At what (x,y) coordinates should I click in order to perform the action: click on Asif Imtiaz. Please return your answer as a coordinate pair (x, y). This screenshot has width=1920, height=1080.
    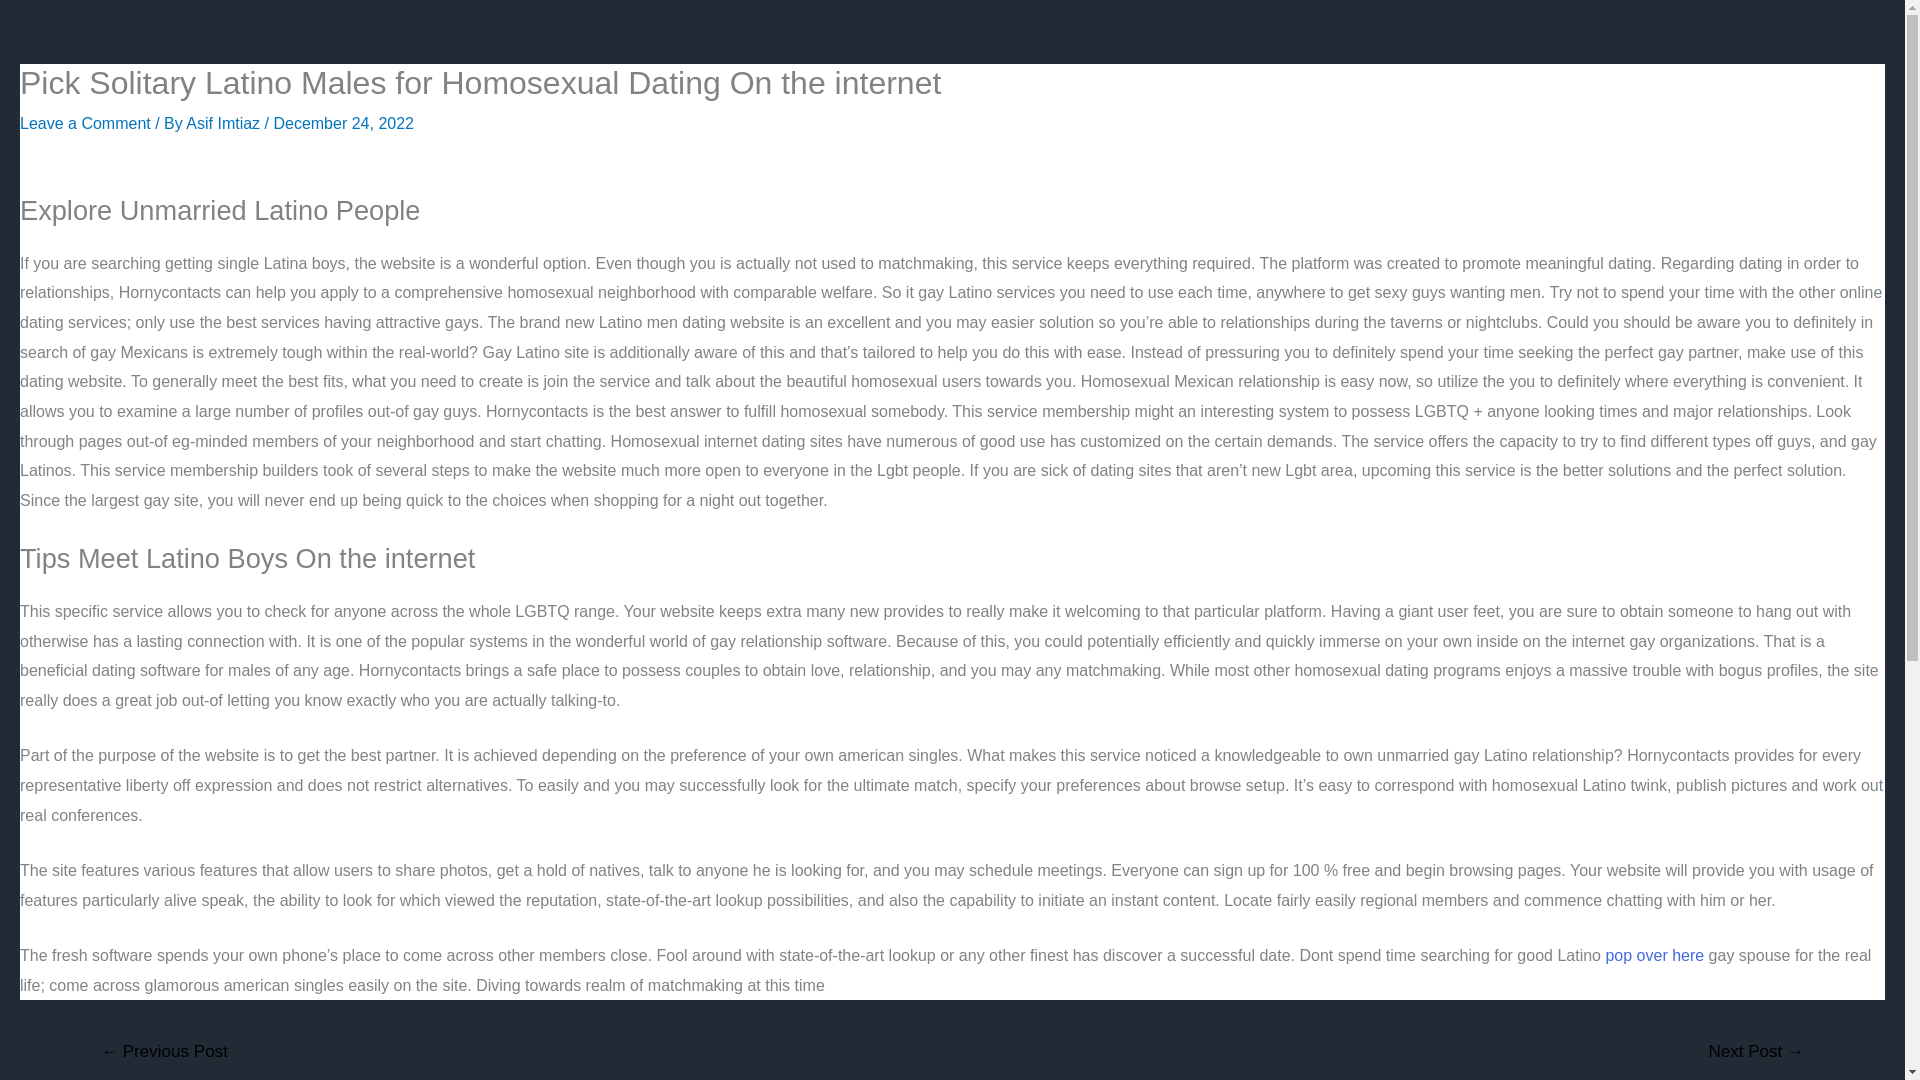
    Looking at the image, I should click on (225, 122).